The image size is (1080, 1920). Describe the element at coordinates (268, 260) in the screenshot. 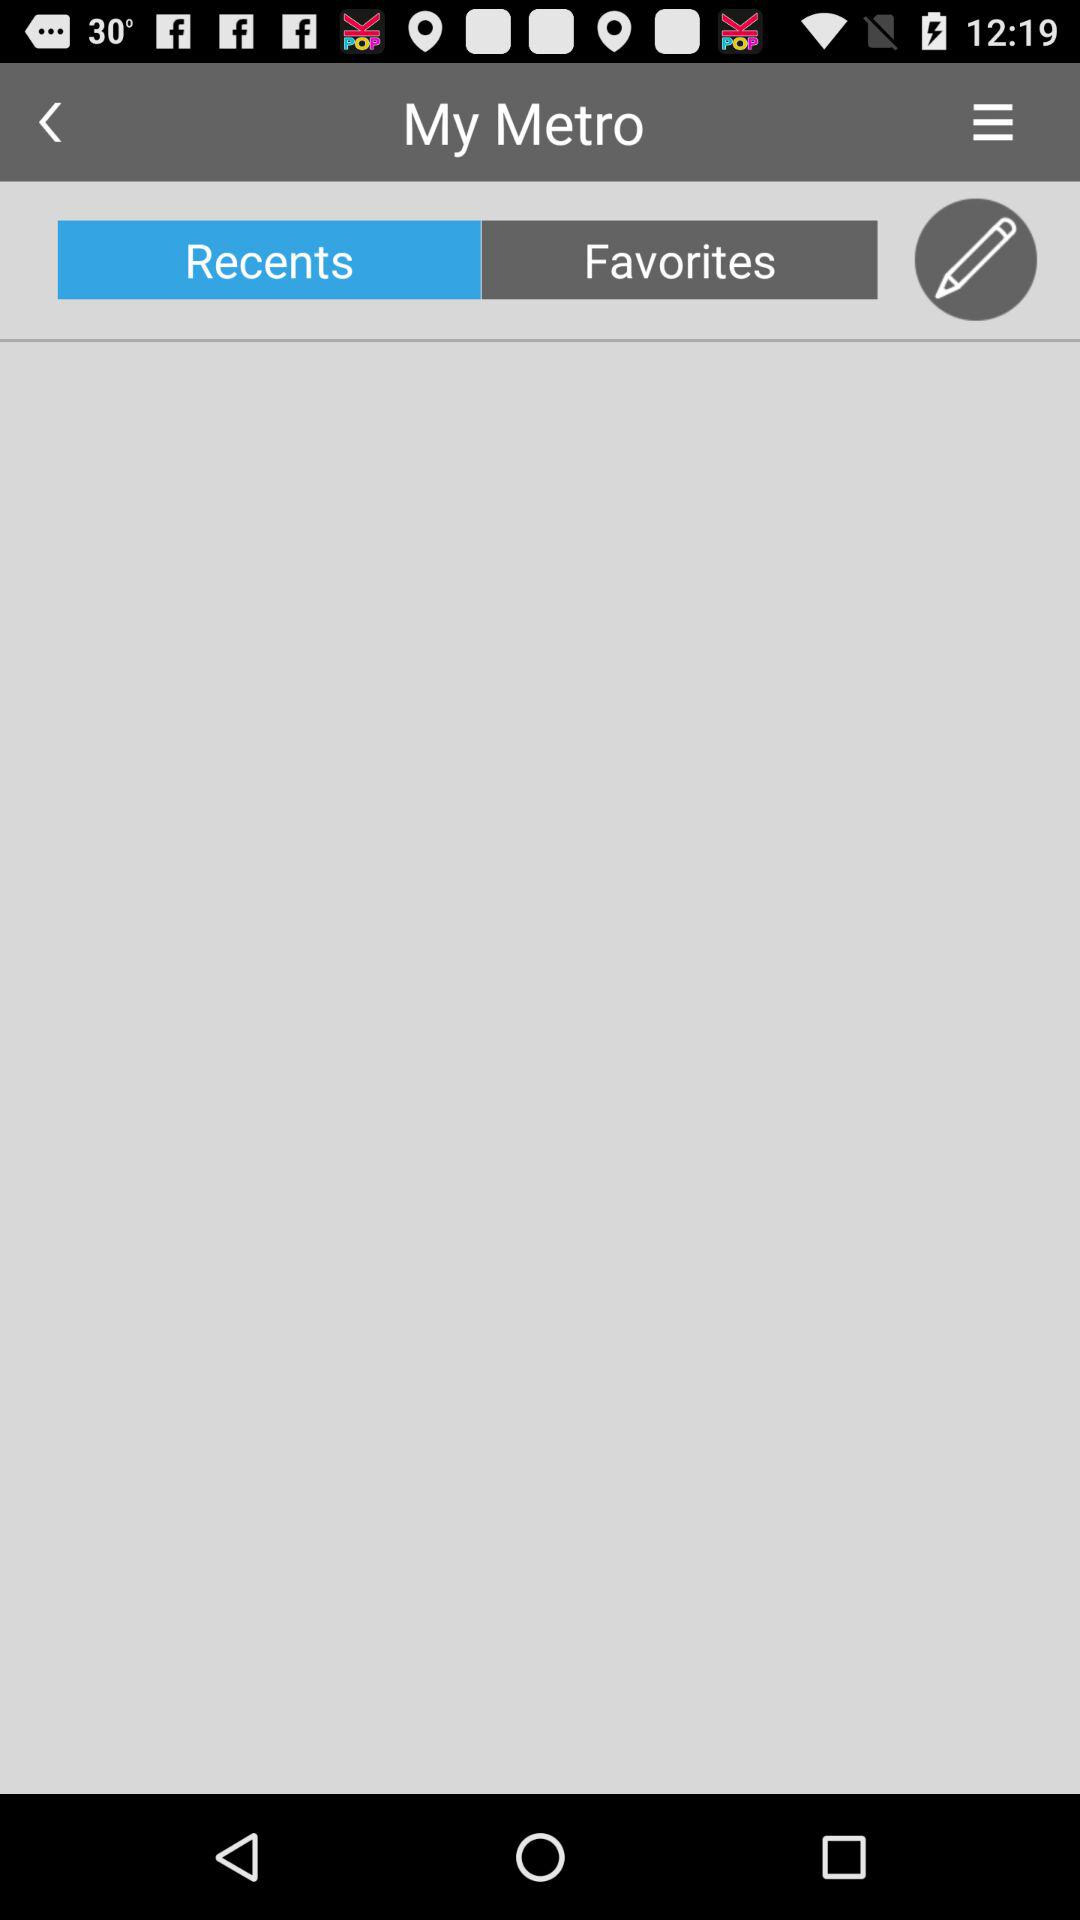

I see `click recents icon` at that location.